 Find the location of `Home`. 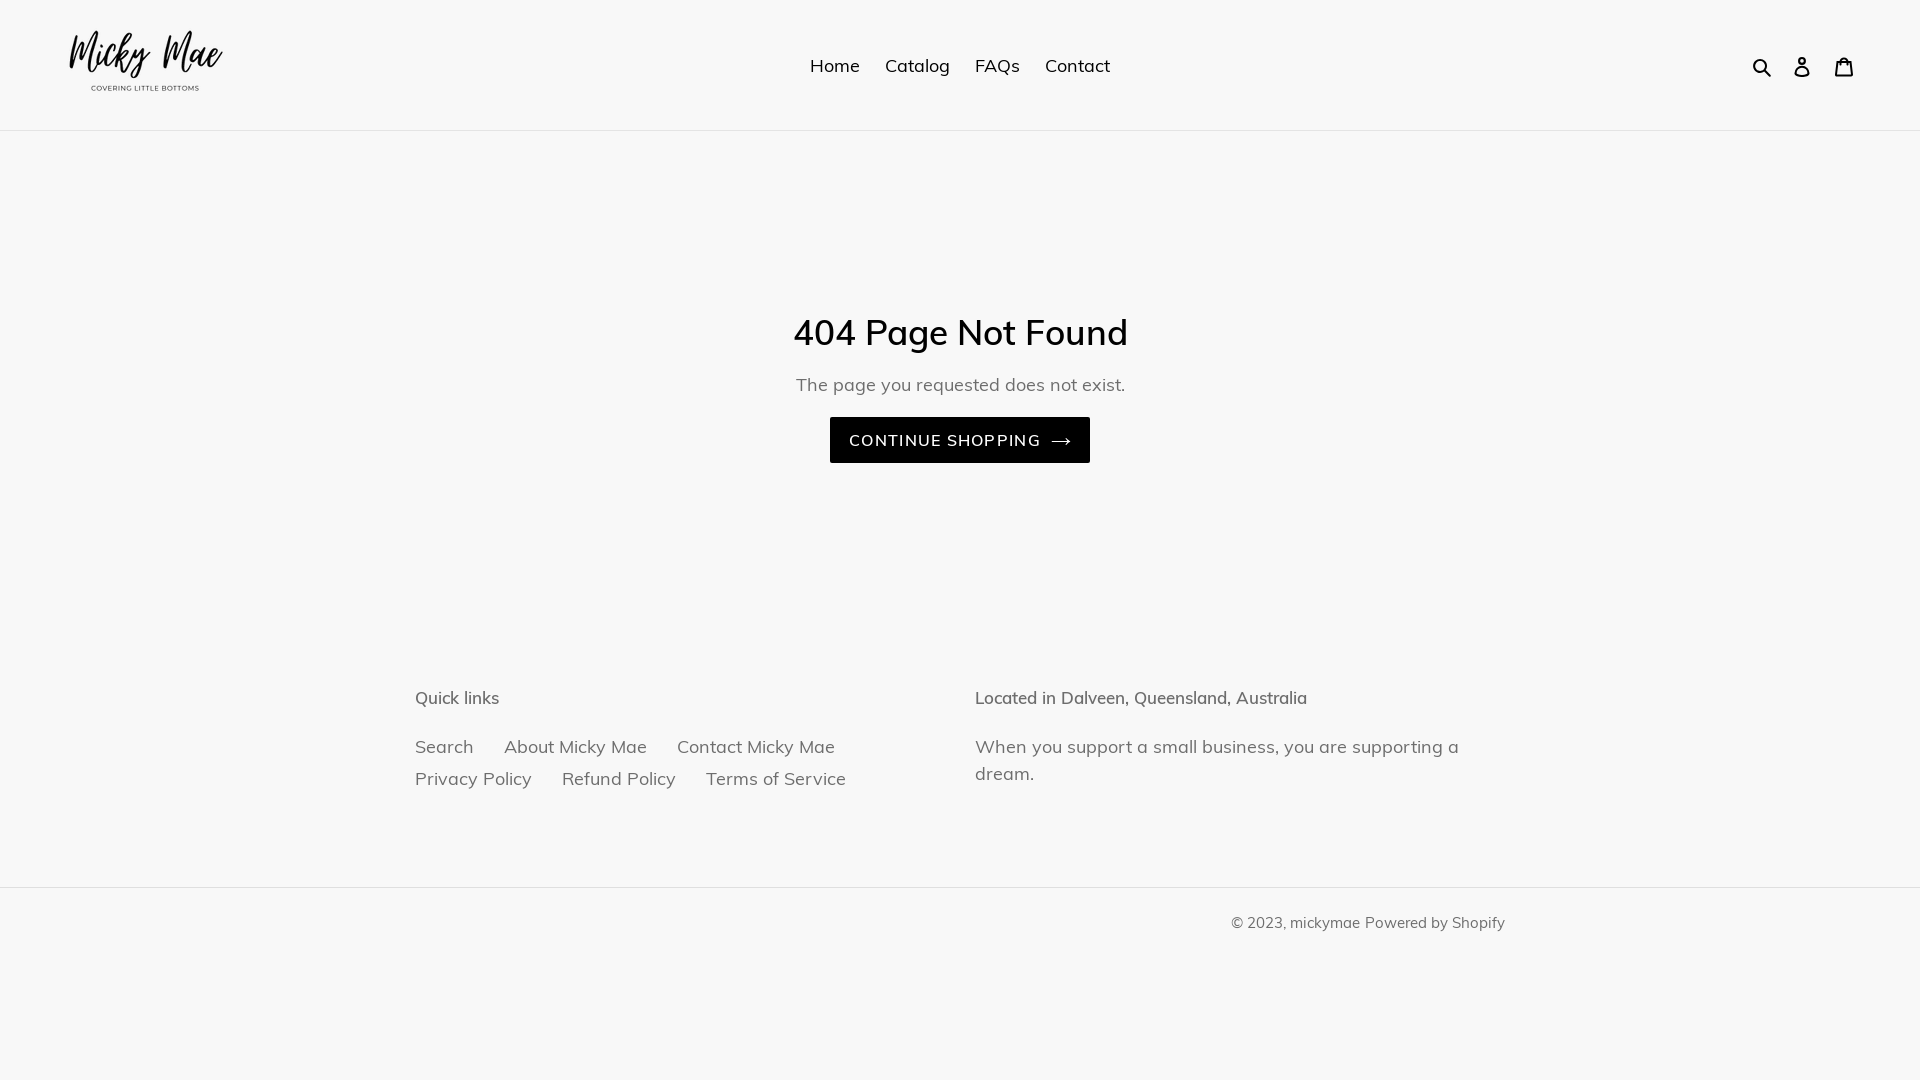

Home is located at coordinates (835, 64).